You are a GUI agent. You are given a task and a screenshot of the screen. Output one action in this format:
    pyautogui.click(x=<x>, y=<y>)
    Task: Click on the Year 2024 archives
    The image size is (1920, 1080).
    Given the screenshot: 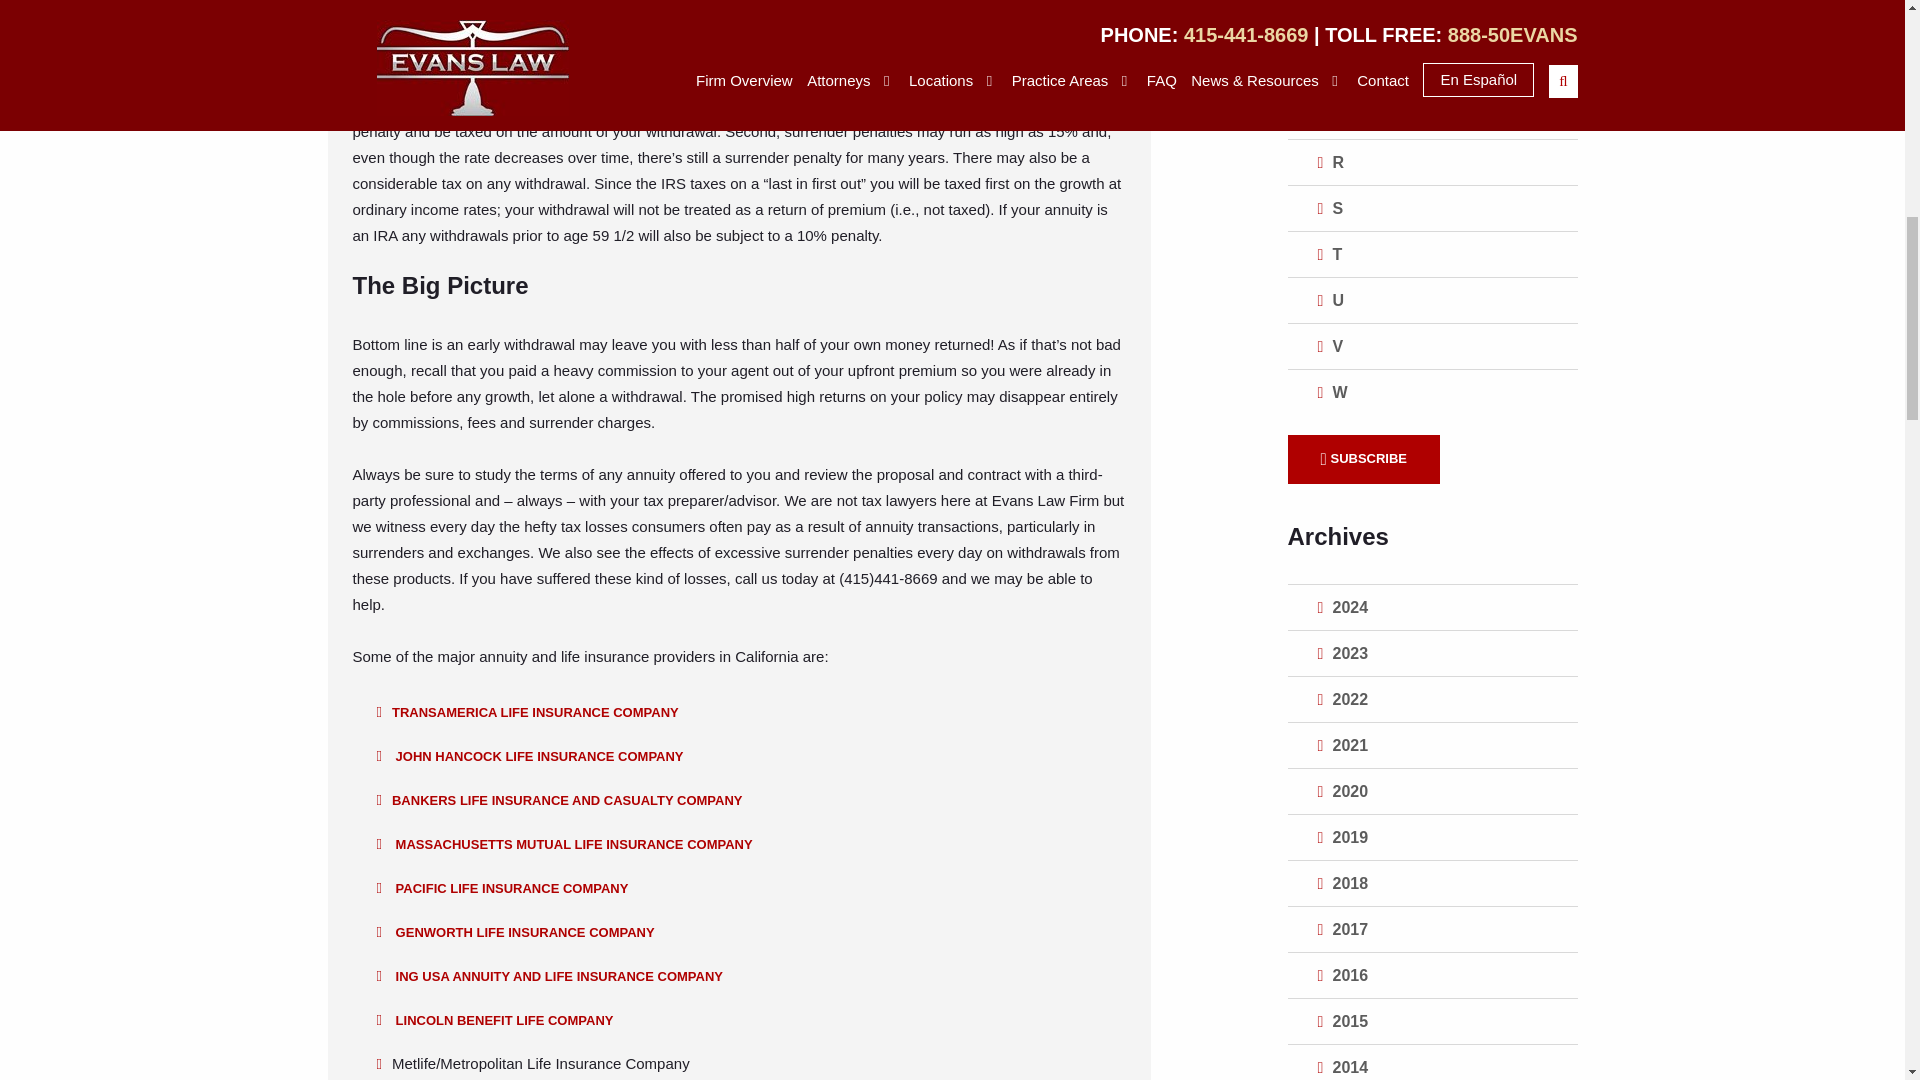 What is the action you would take?
    pyautogui.click(x=1433, y=607)
    